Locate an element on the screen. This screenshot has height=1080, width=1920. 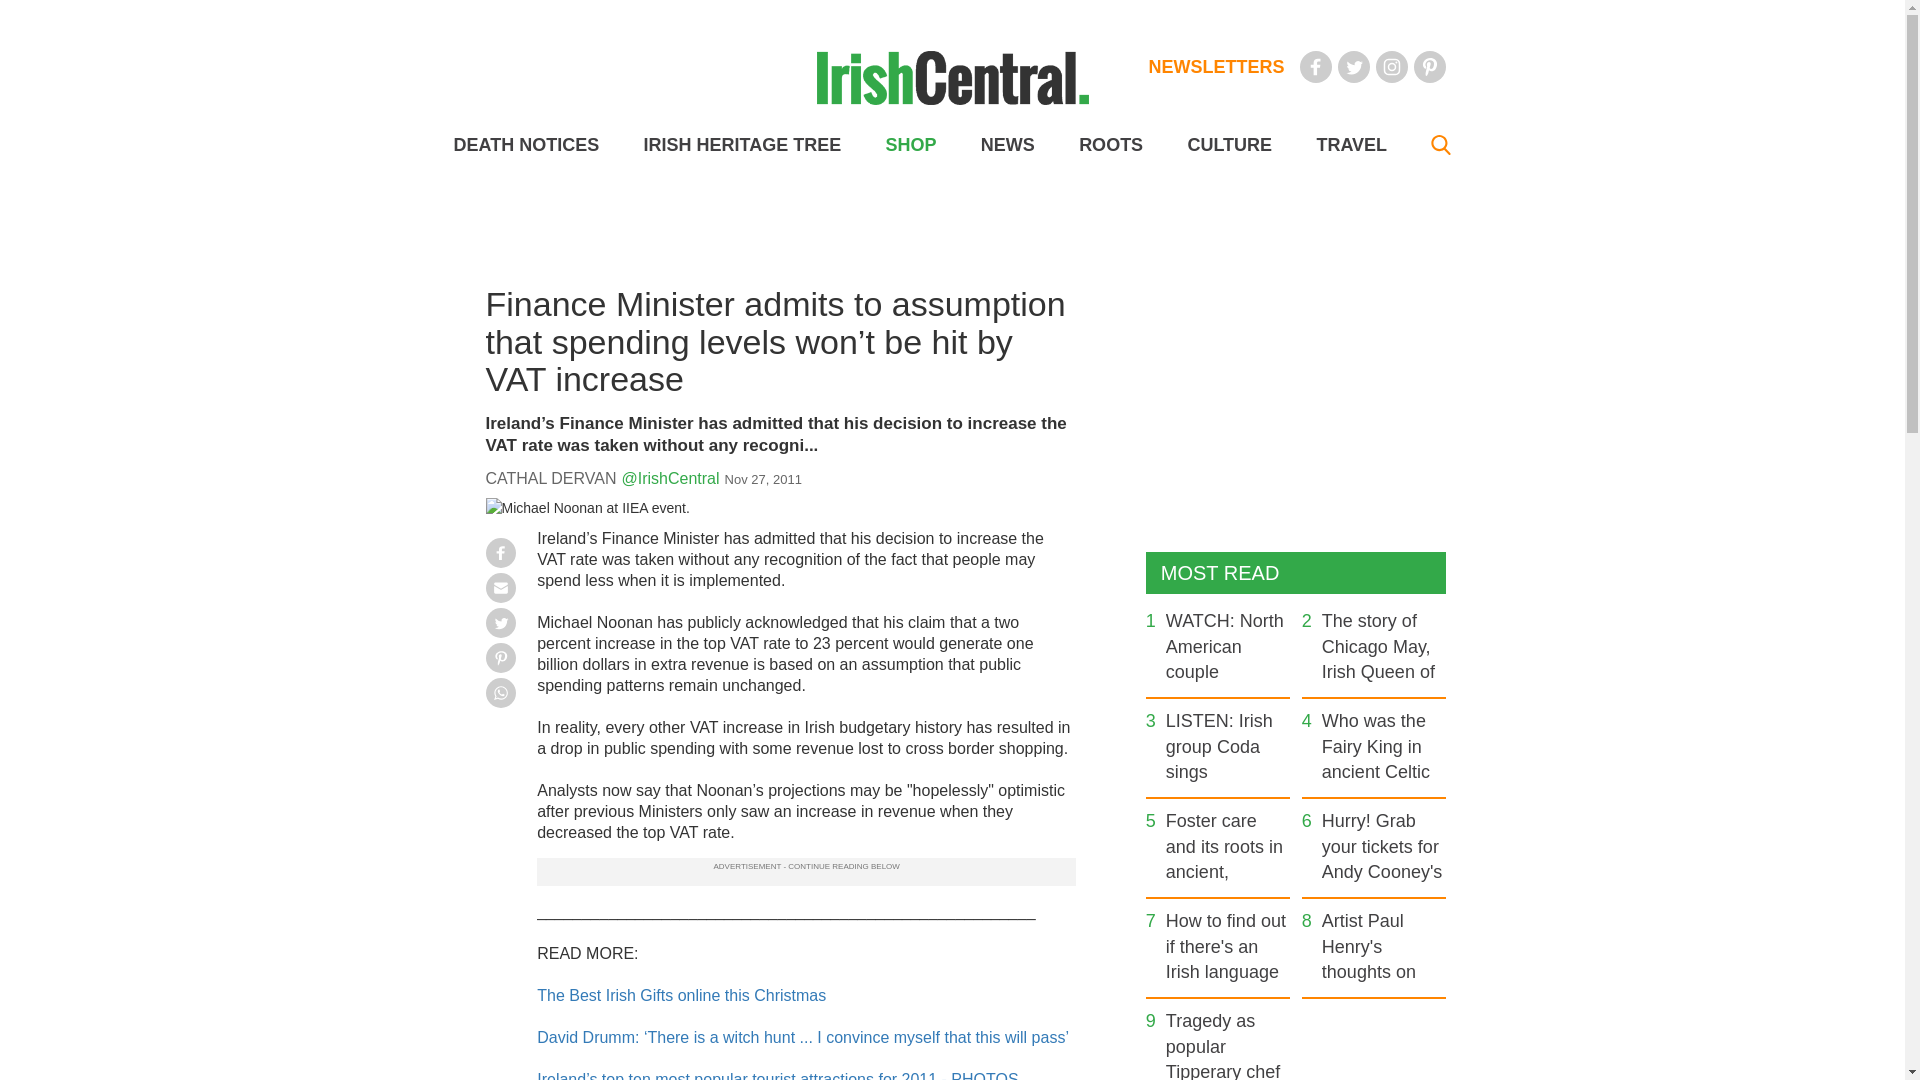
NEWS is located at coordinates (1008, 145).